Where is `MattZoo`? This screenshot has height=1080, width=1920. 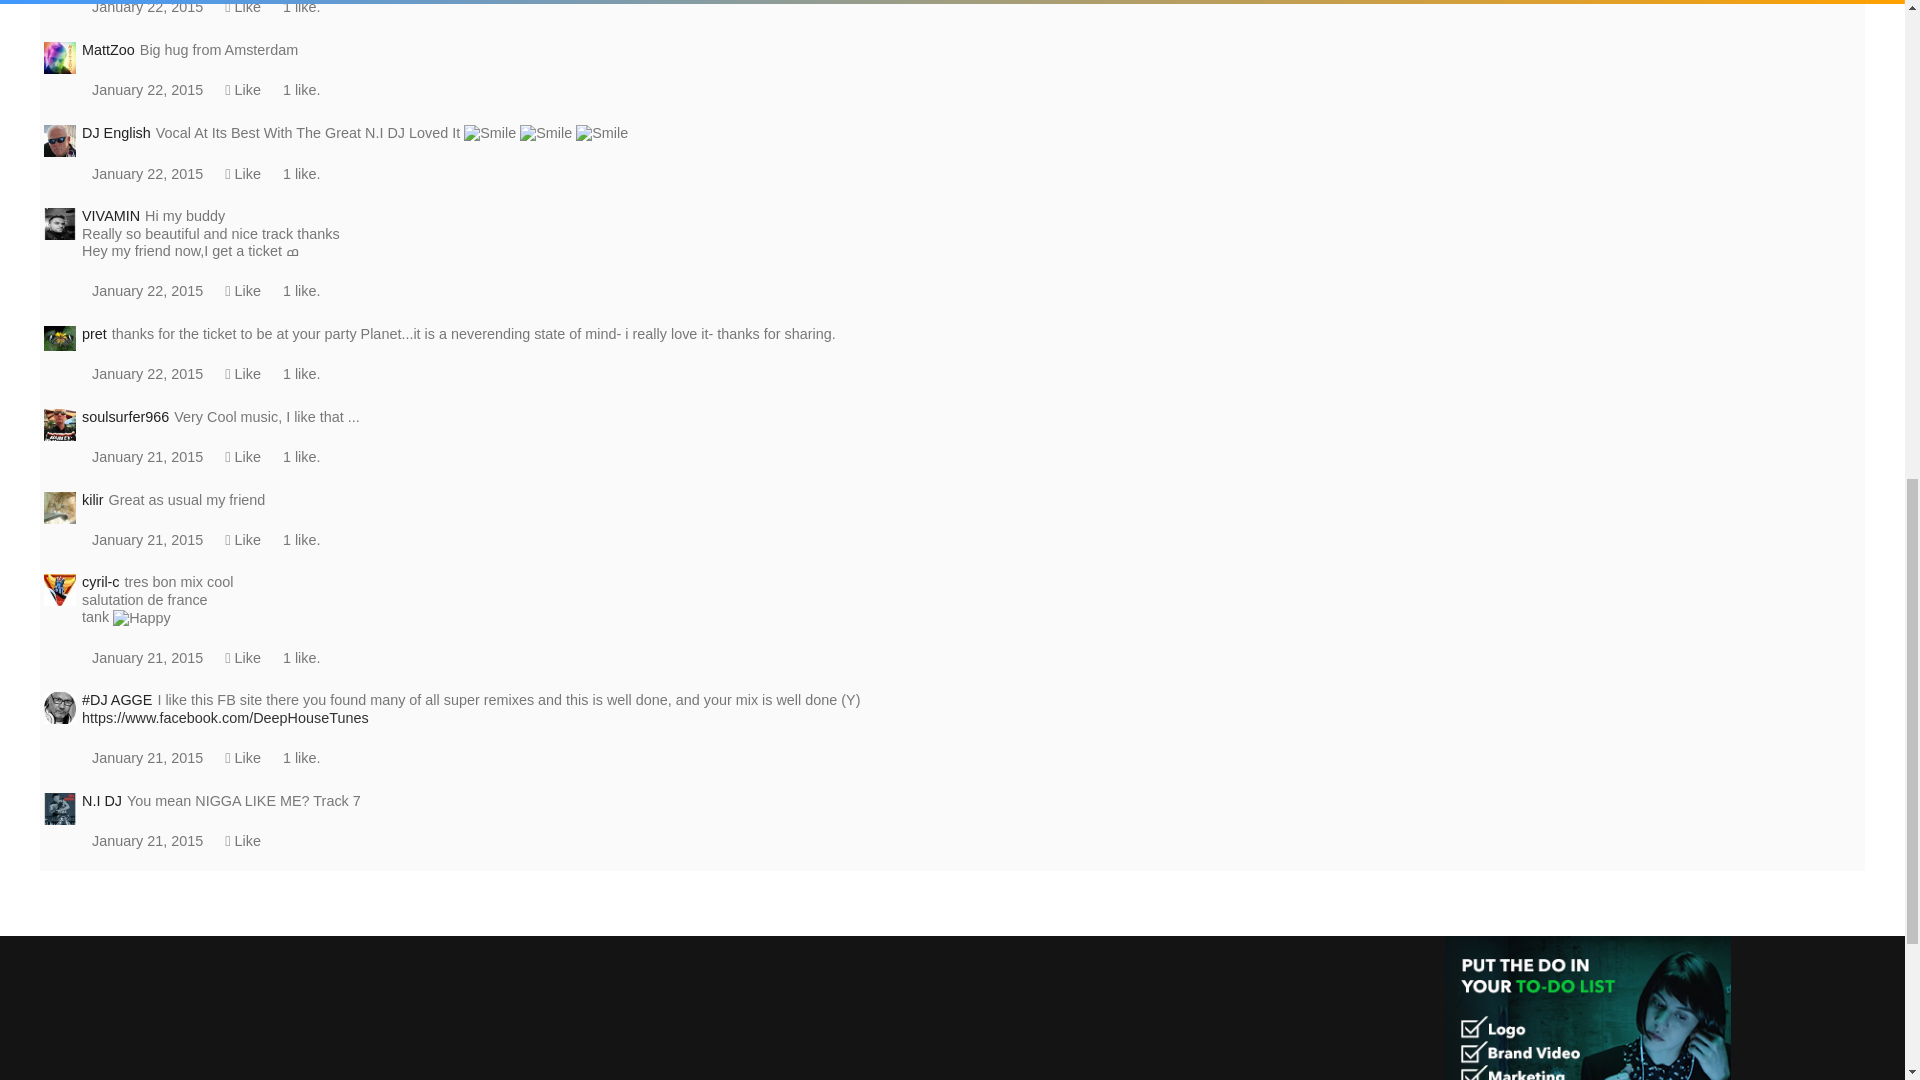 MattZoo is located at coordinates (60, 58).